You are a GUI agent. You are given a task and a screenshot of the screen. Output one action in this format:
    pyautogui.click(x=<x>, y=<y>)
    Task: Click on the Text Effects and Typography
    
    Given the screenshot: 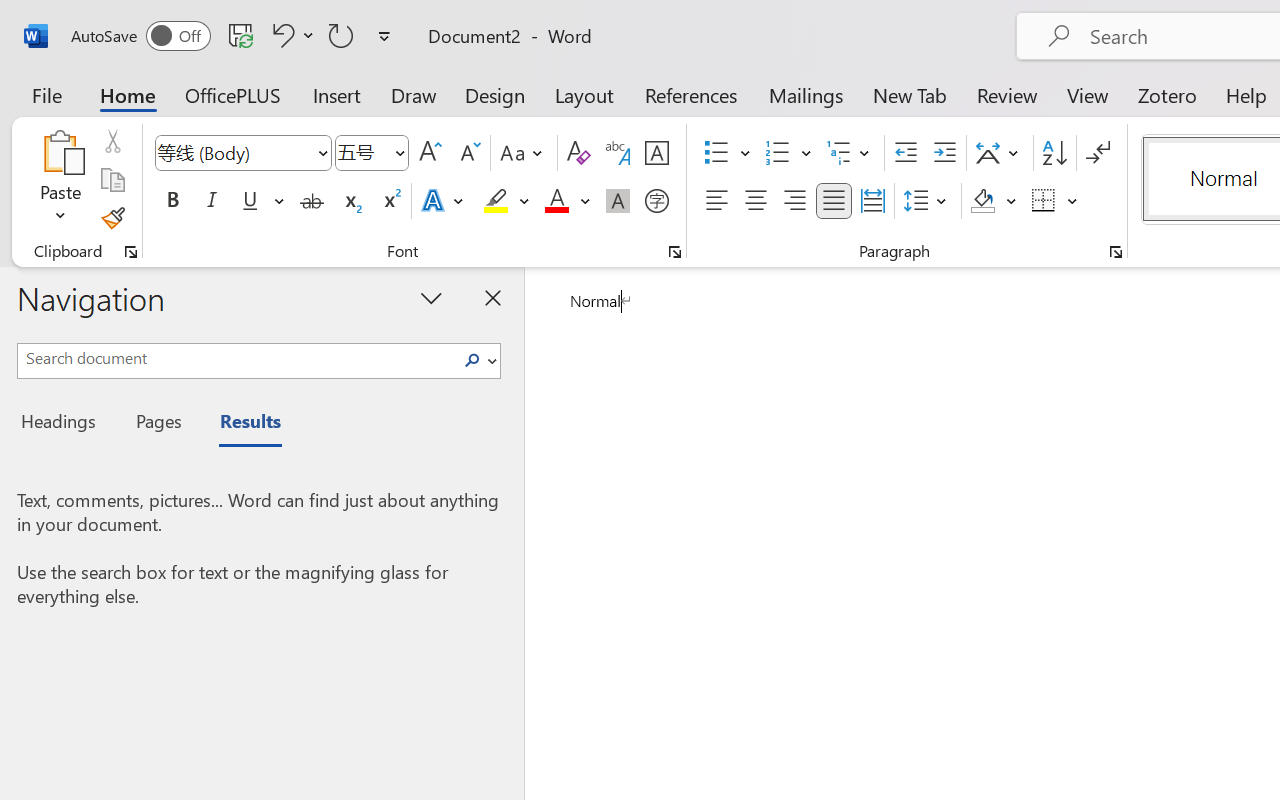 What is the action you would take?
    pyautogui.click(x=444, y=201)
    